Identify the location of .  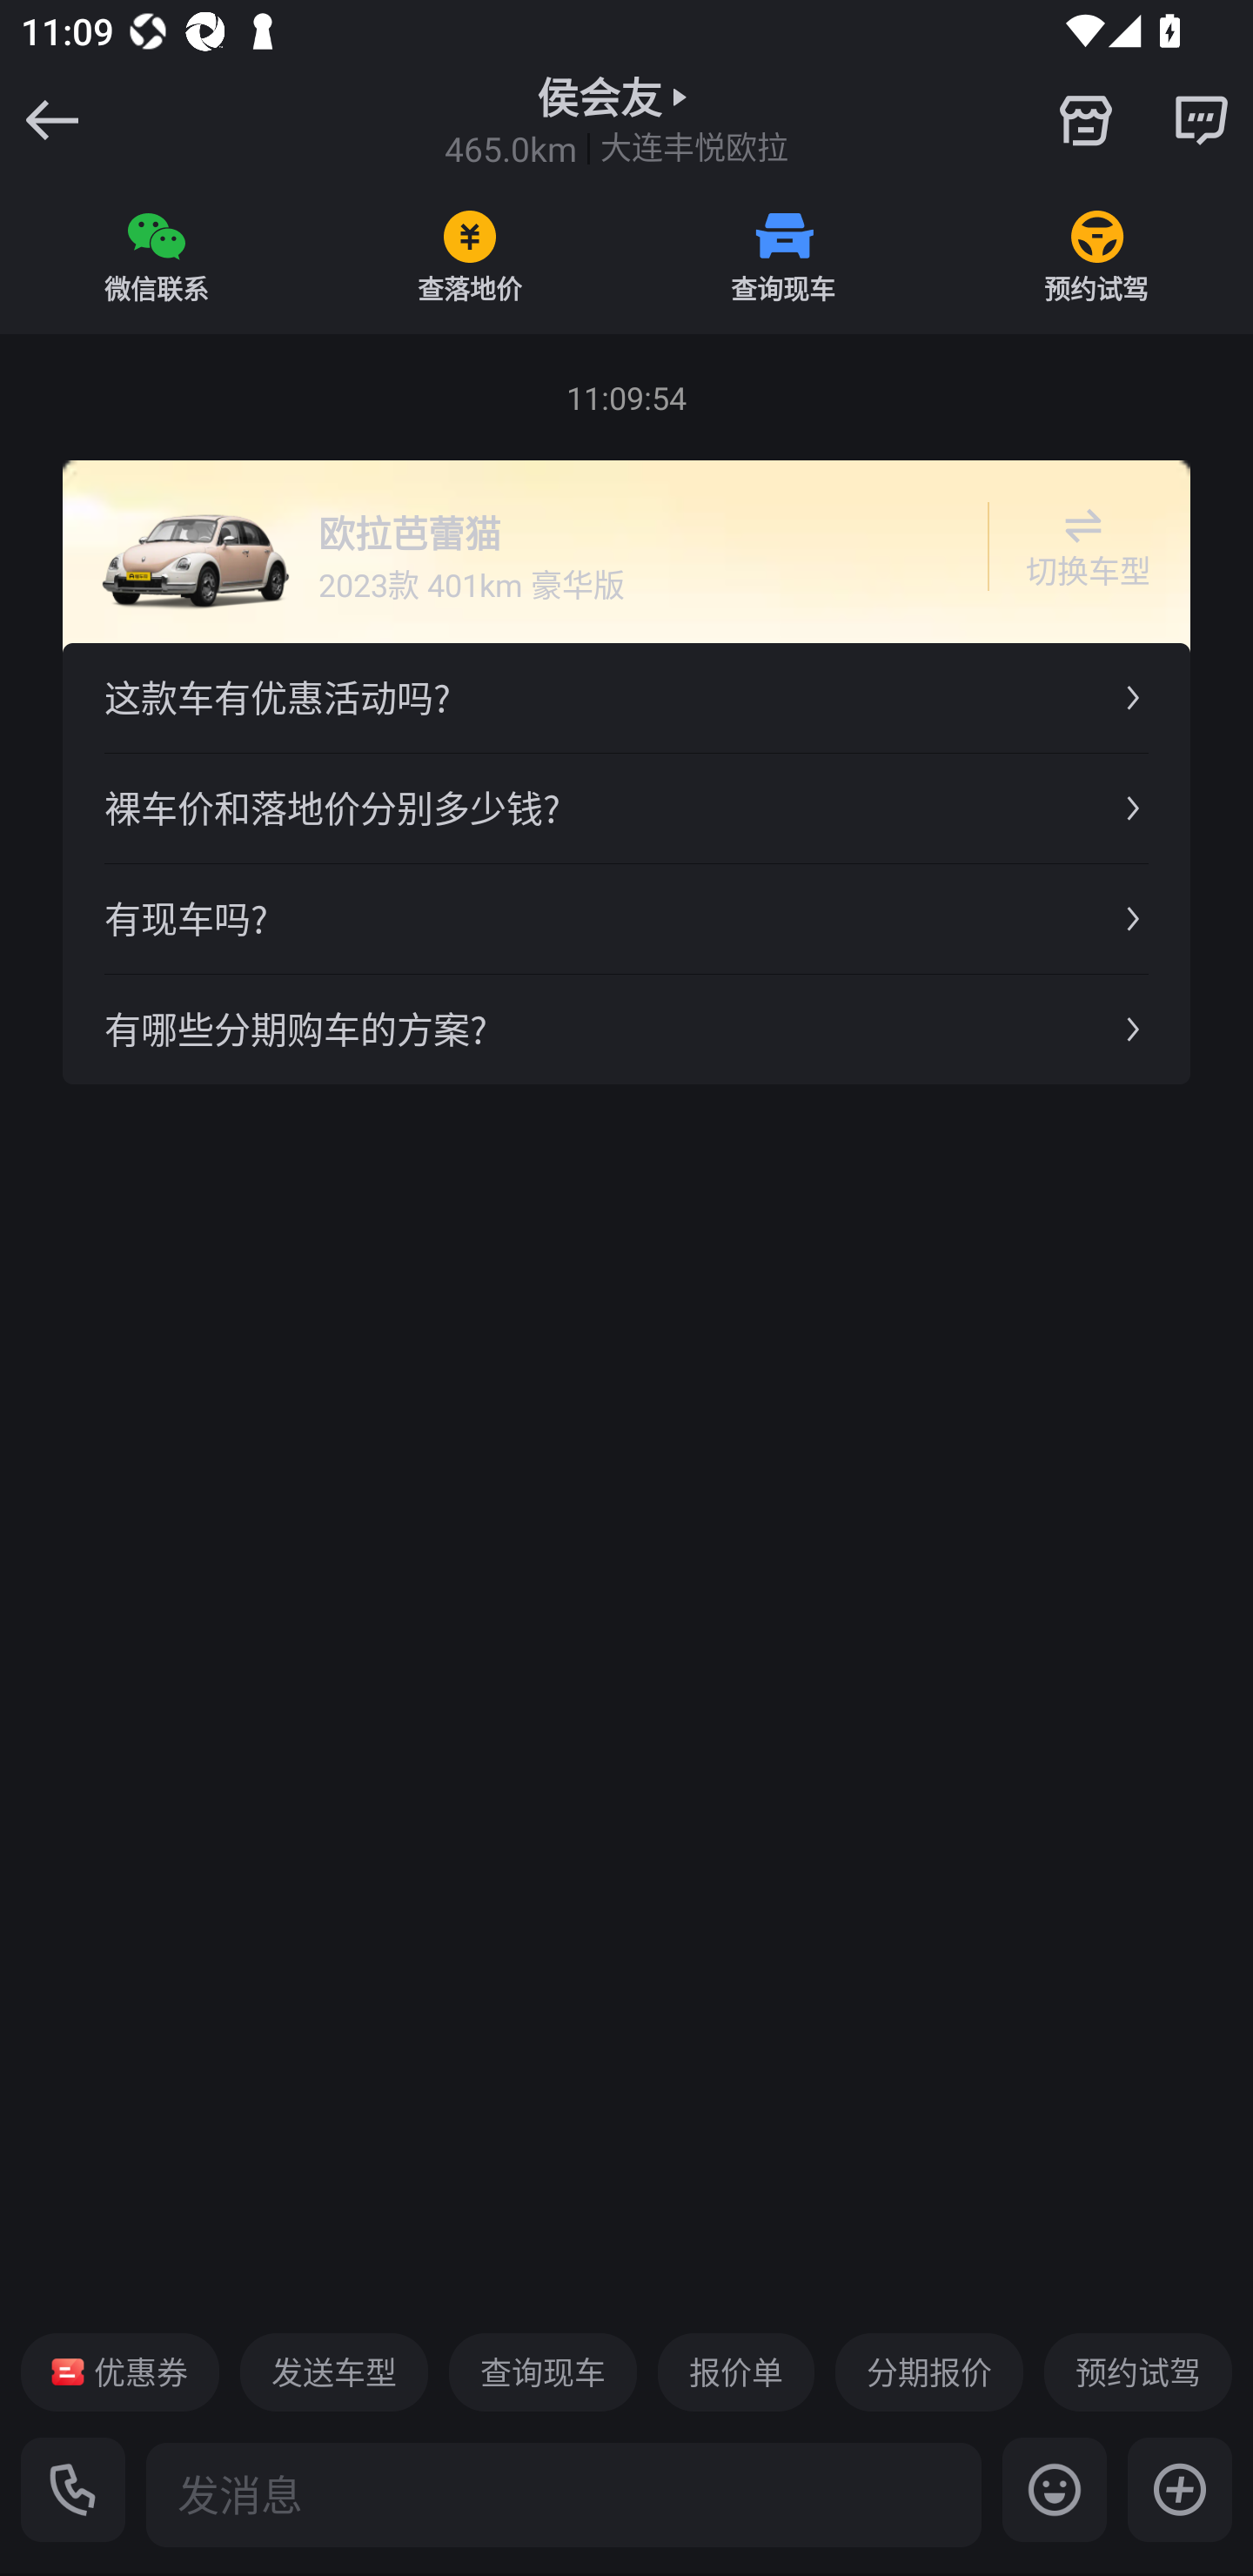
(1180, 2489).